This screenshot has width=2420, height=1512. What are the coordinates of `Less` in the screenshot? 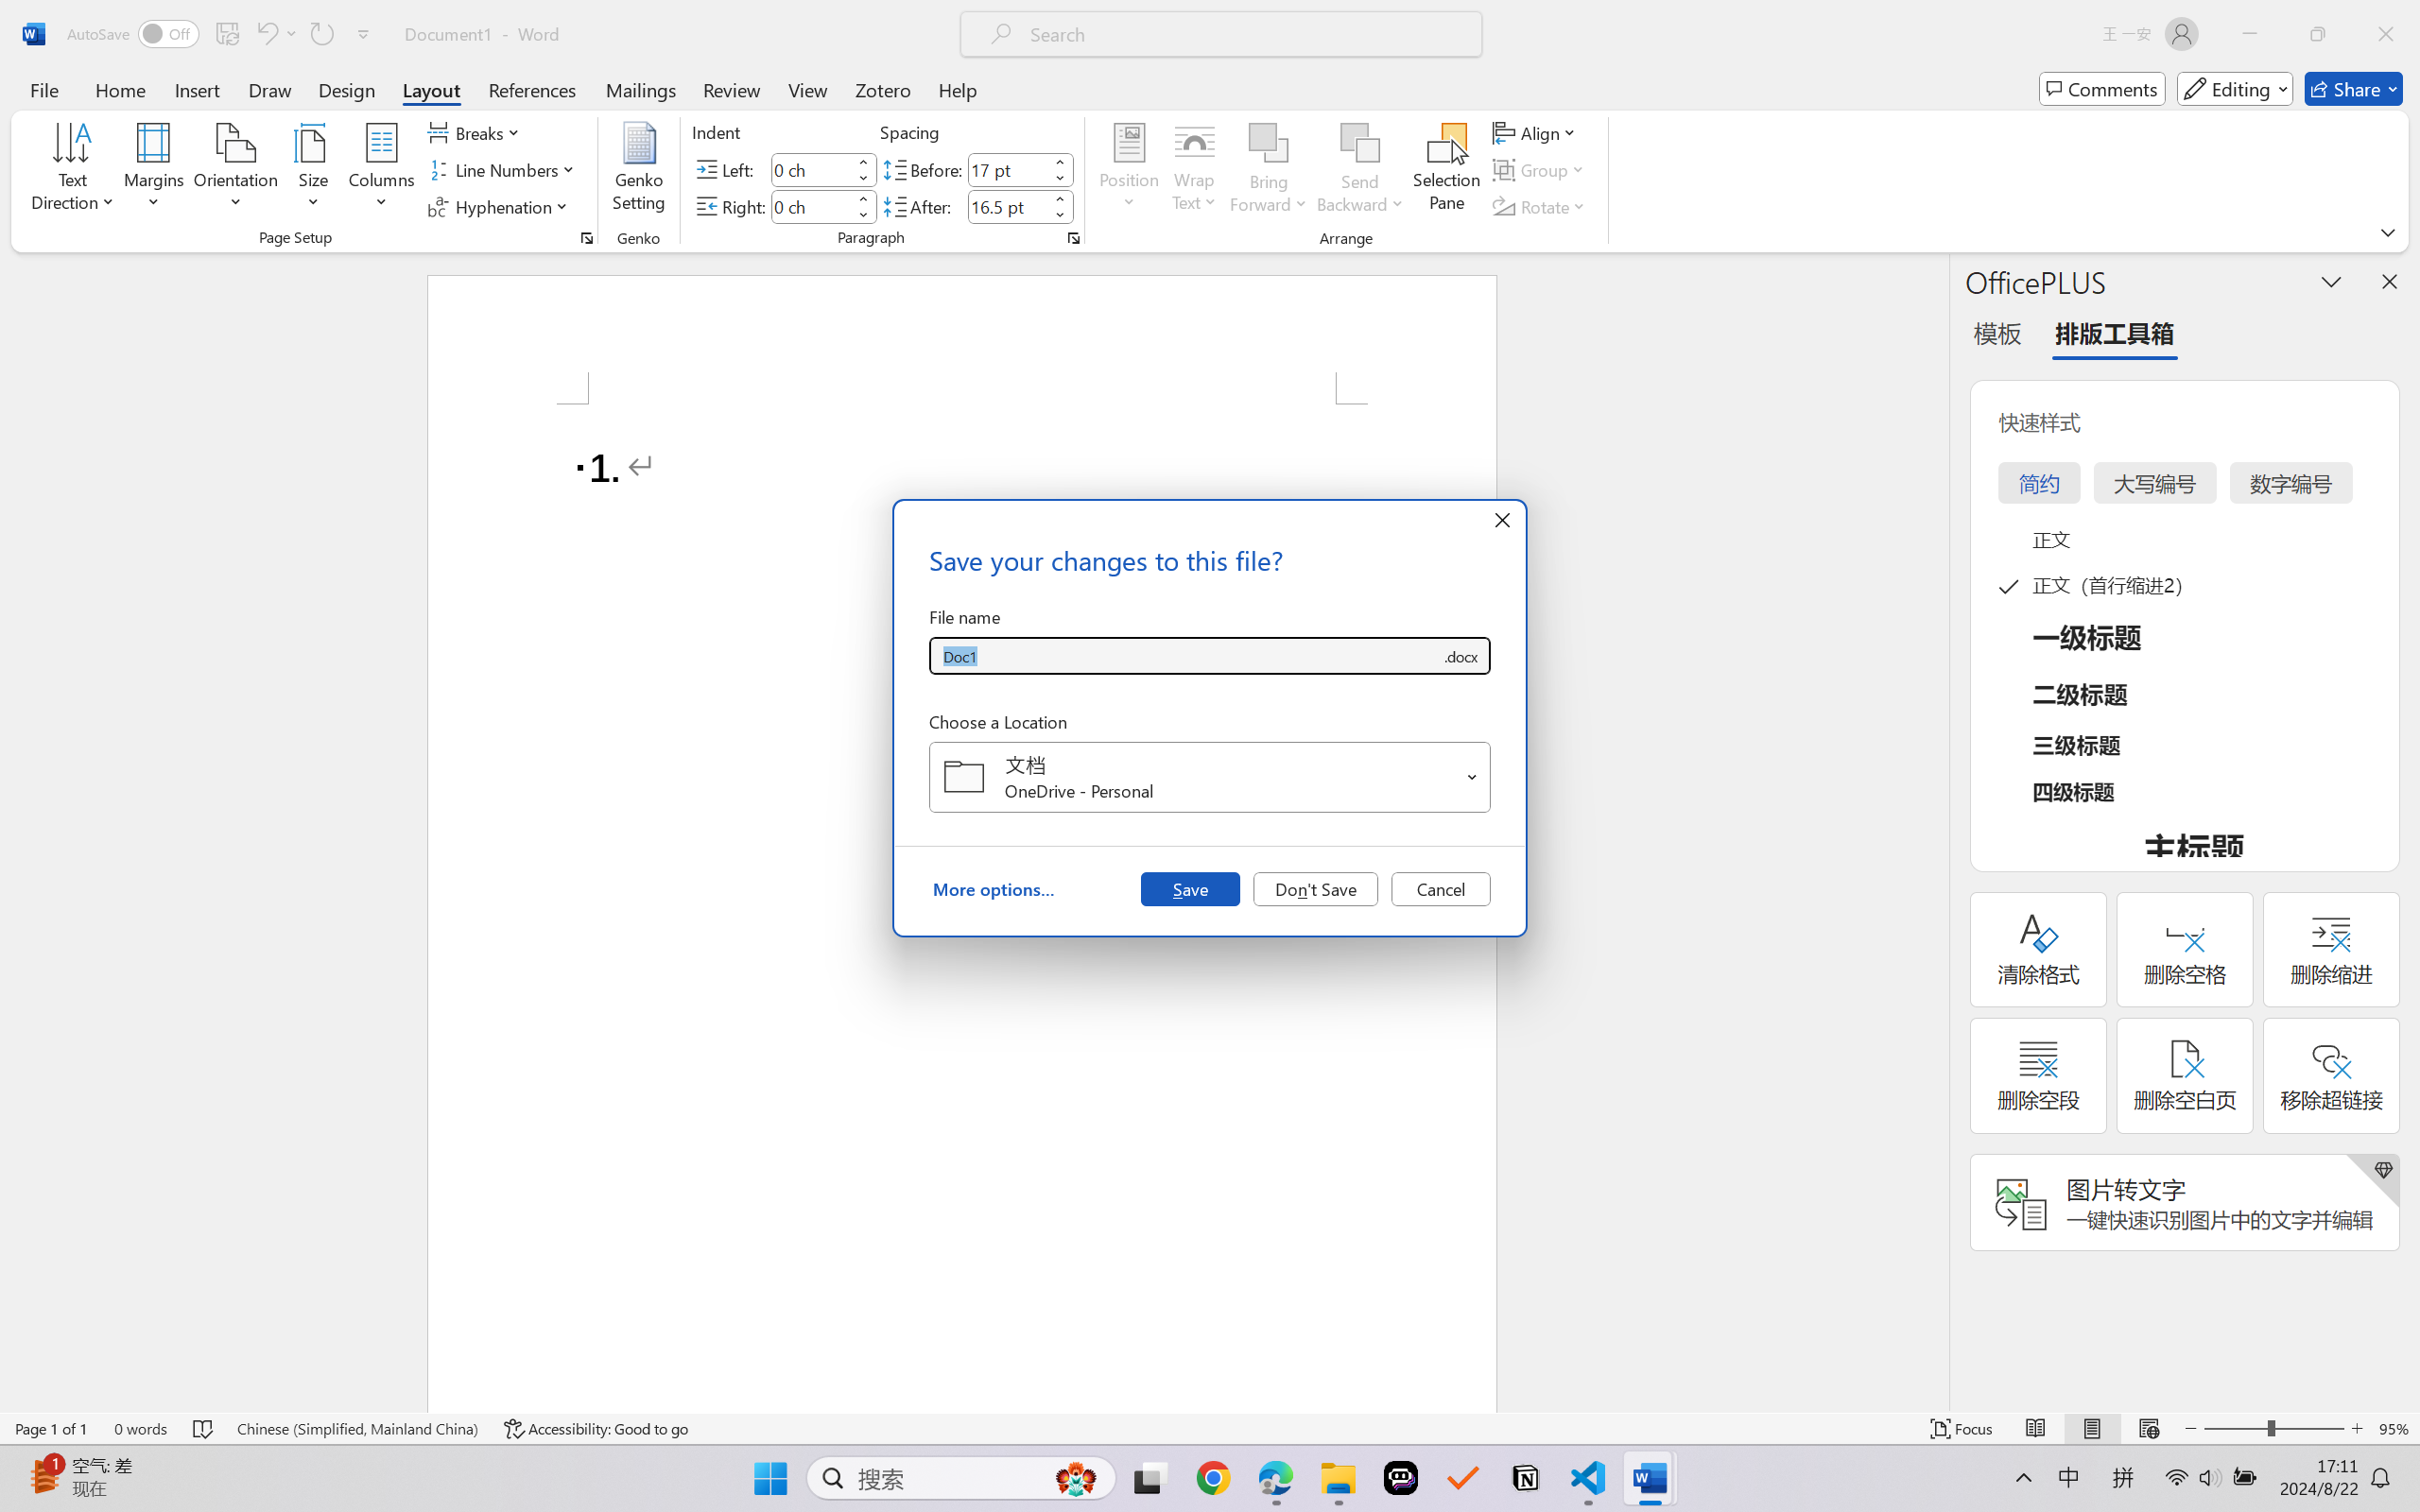 It's located at (1060, 215).